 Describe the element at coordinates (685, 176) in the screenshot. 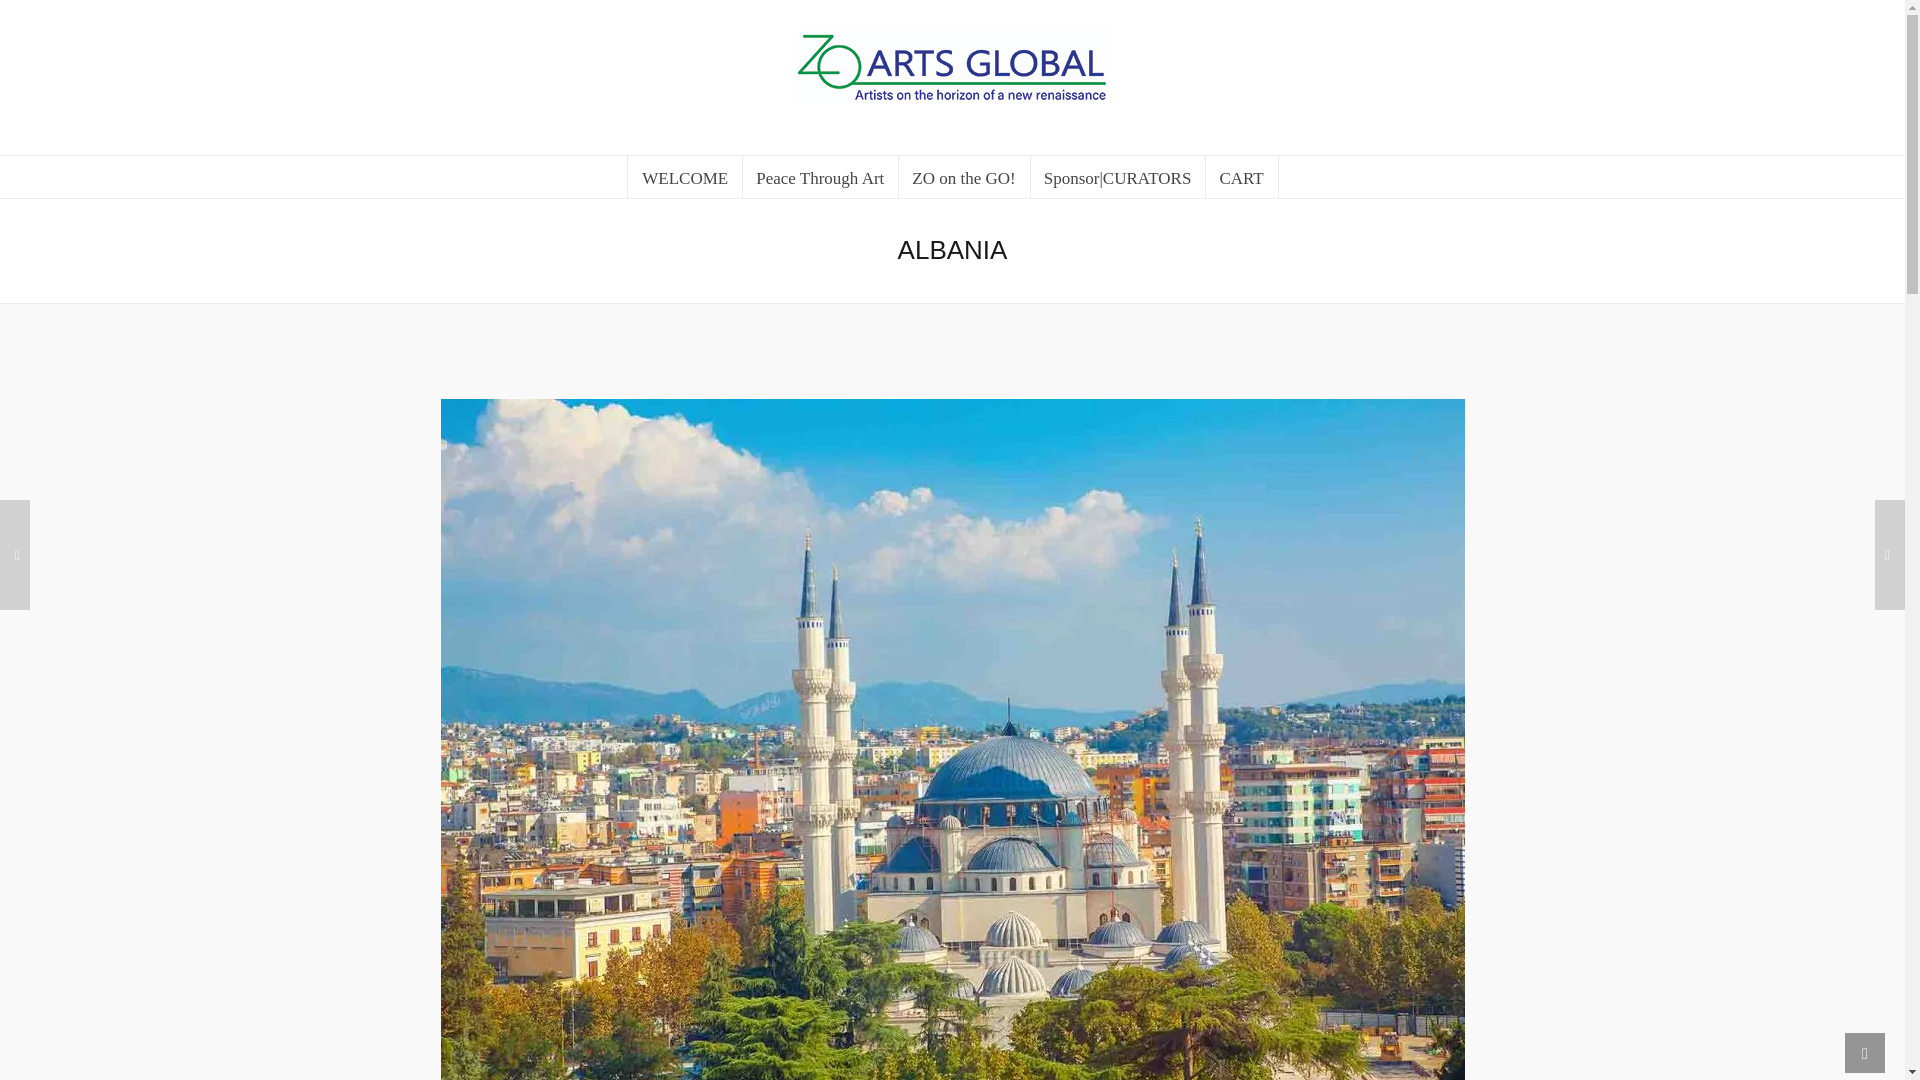

I see `WELCOME` at that location.